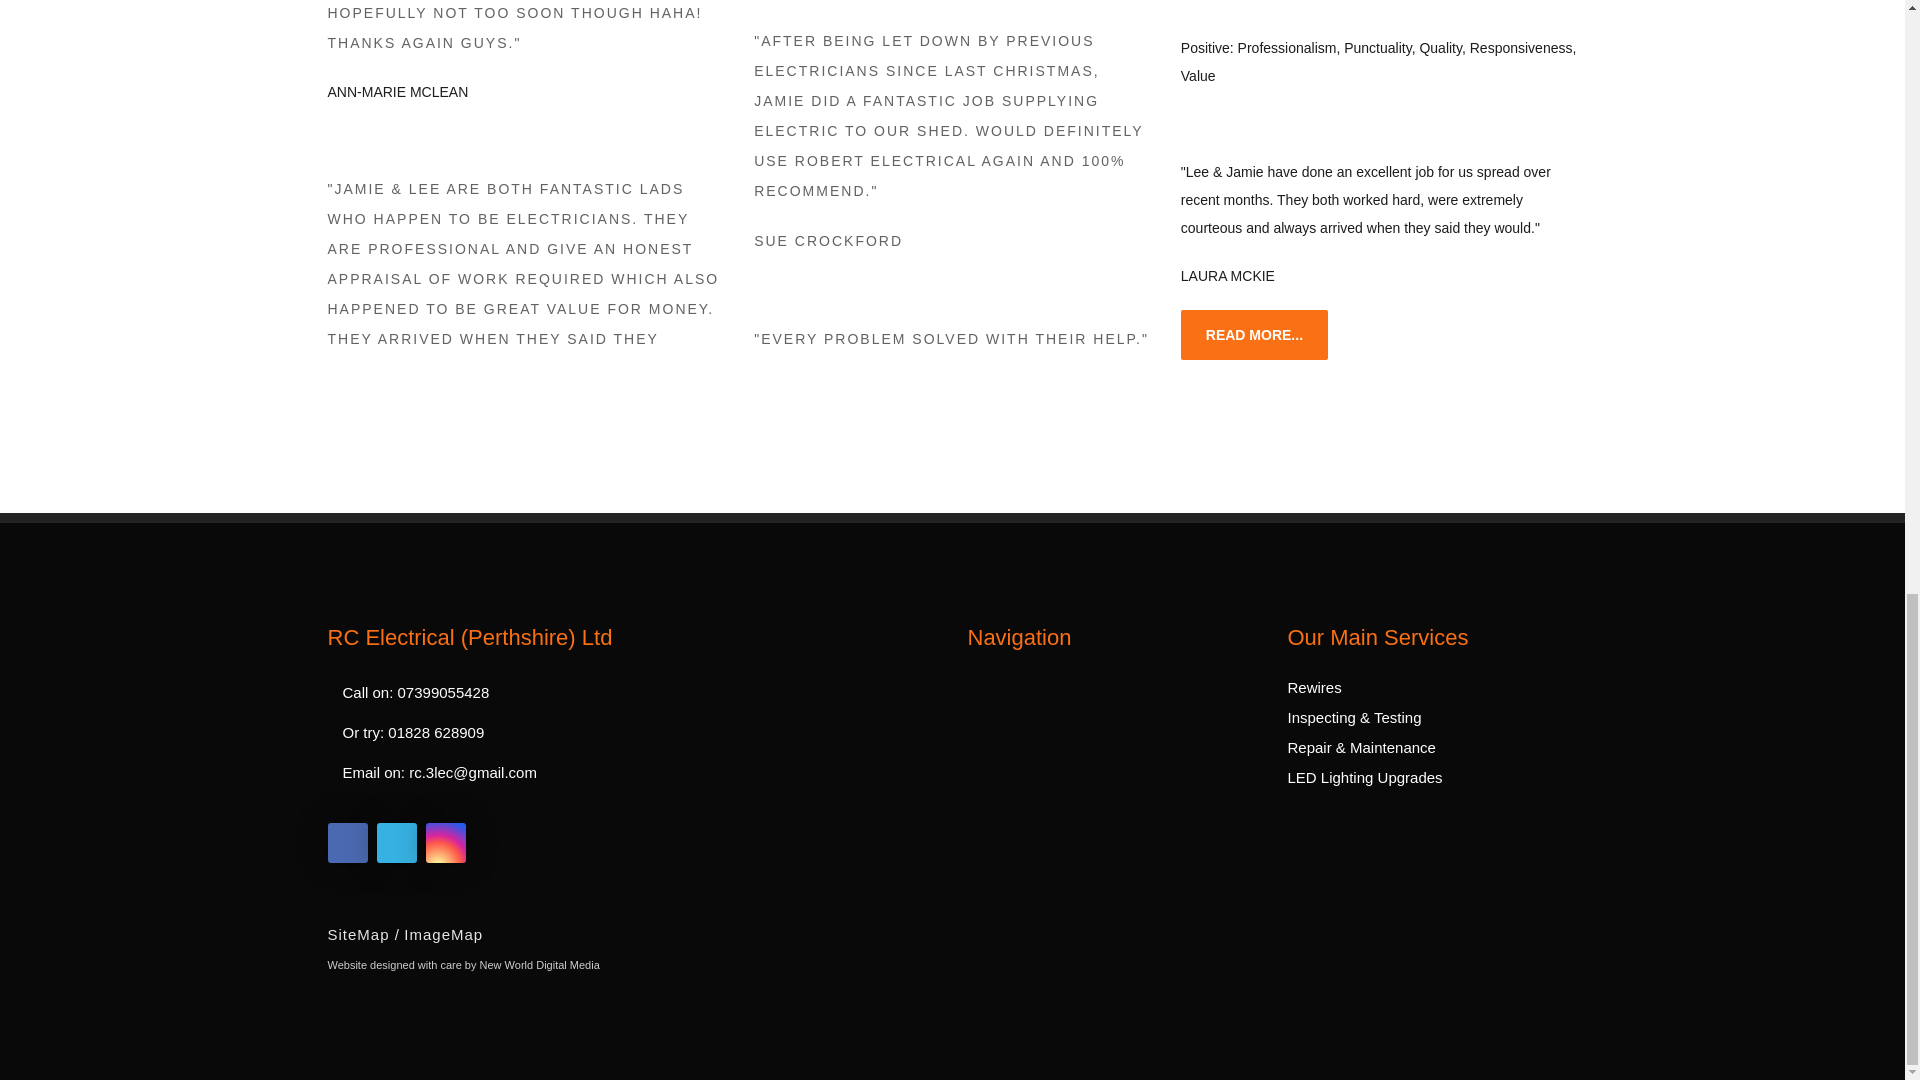  Describe the element at coordinates (618, 692) in the screenshot. I see `Call on: 07399055428` at that location.